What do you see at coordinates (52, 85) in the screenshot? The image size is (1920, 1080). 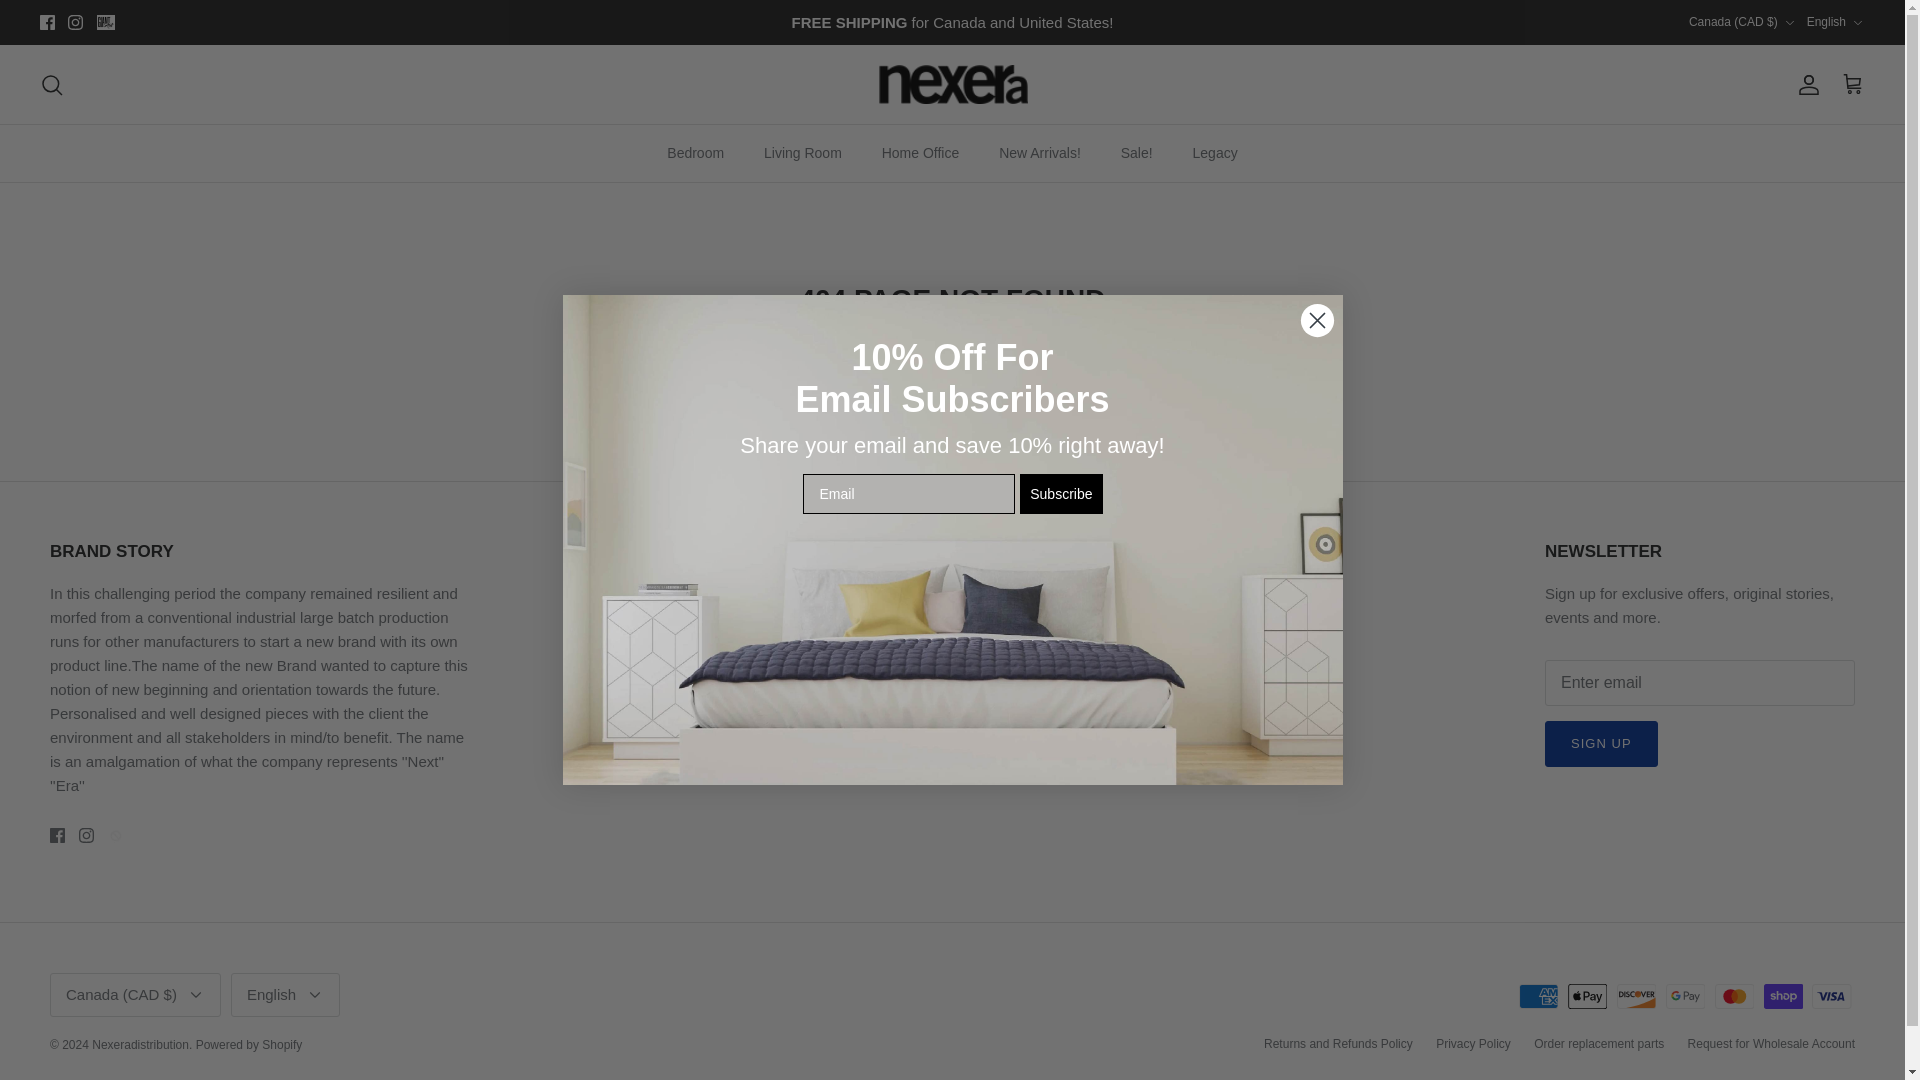 I see `Search` at bounding box center [52, 85].